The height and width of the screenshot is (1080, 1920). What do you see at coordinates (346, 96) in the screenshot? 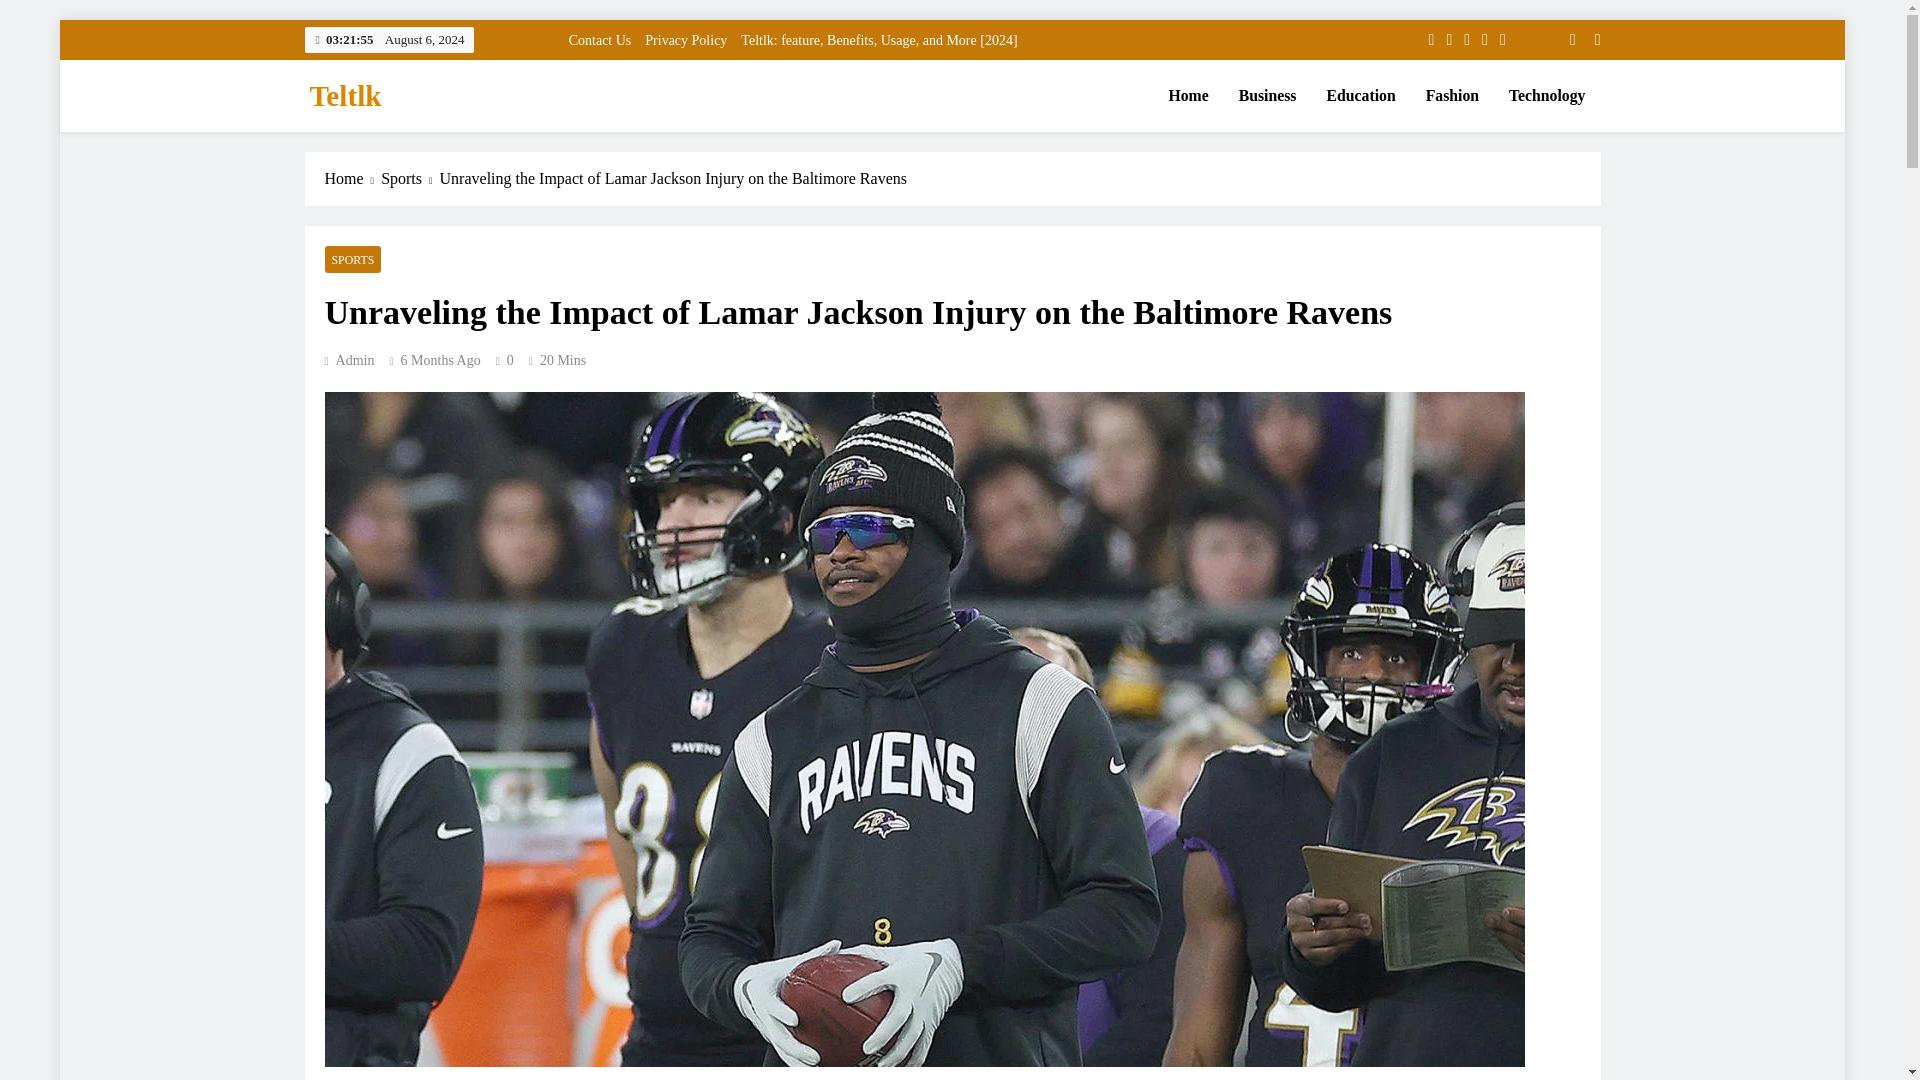
I see `Teltlk` at bounding box center [346, 96].